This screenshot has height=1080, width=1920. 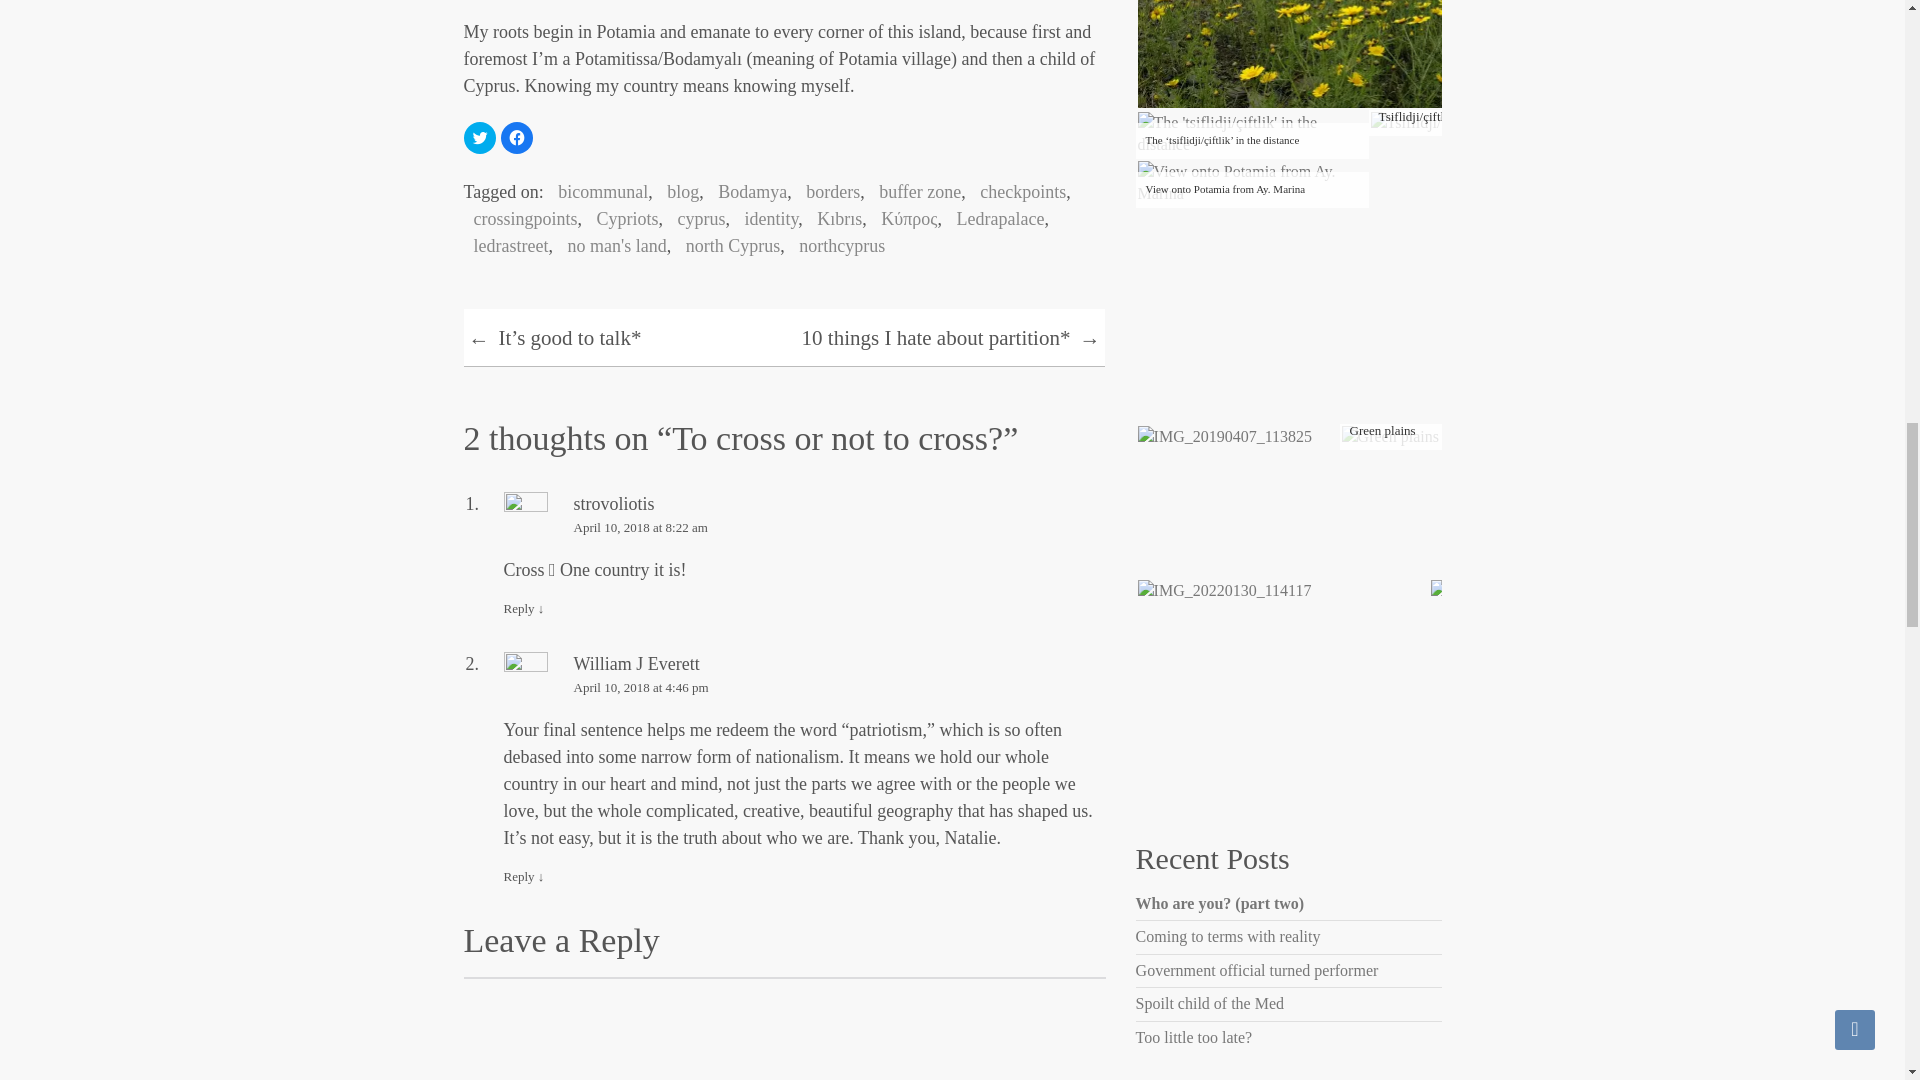 What do you see at coordinates (828, 192) in the screenshot?
I see `borders` at bounding box center [828, 192].